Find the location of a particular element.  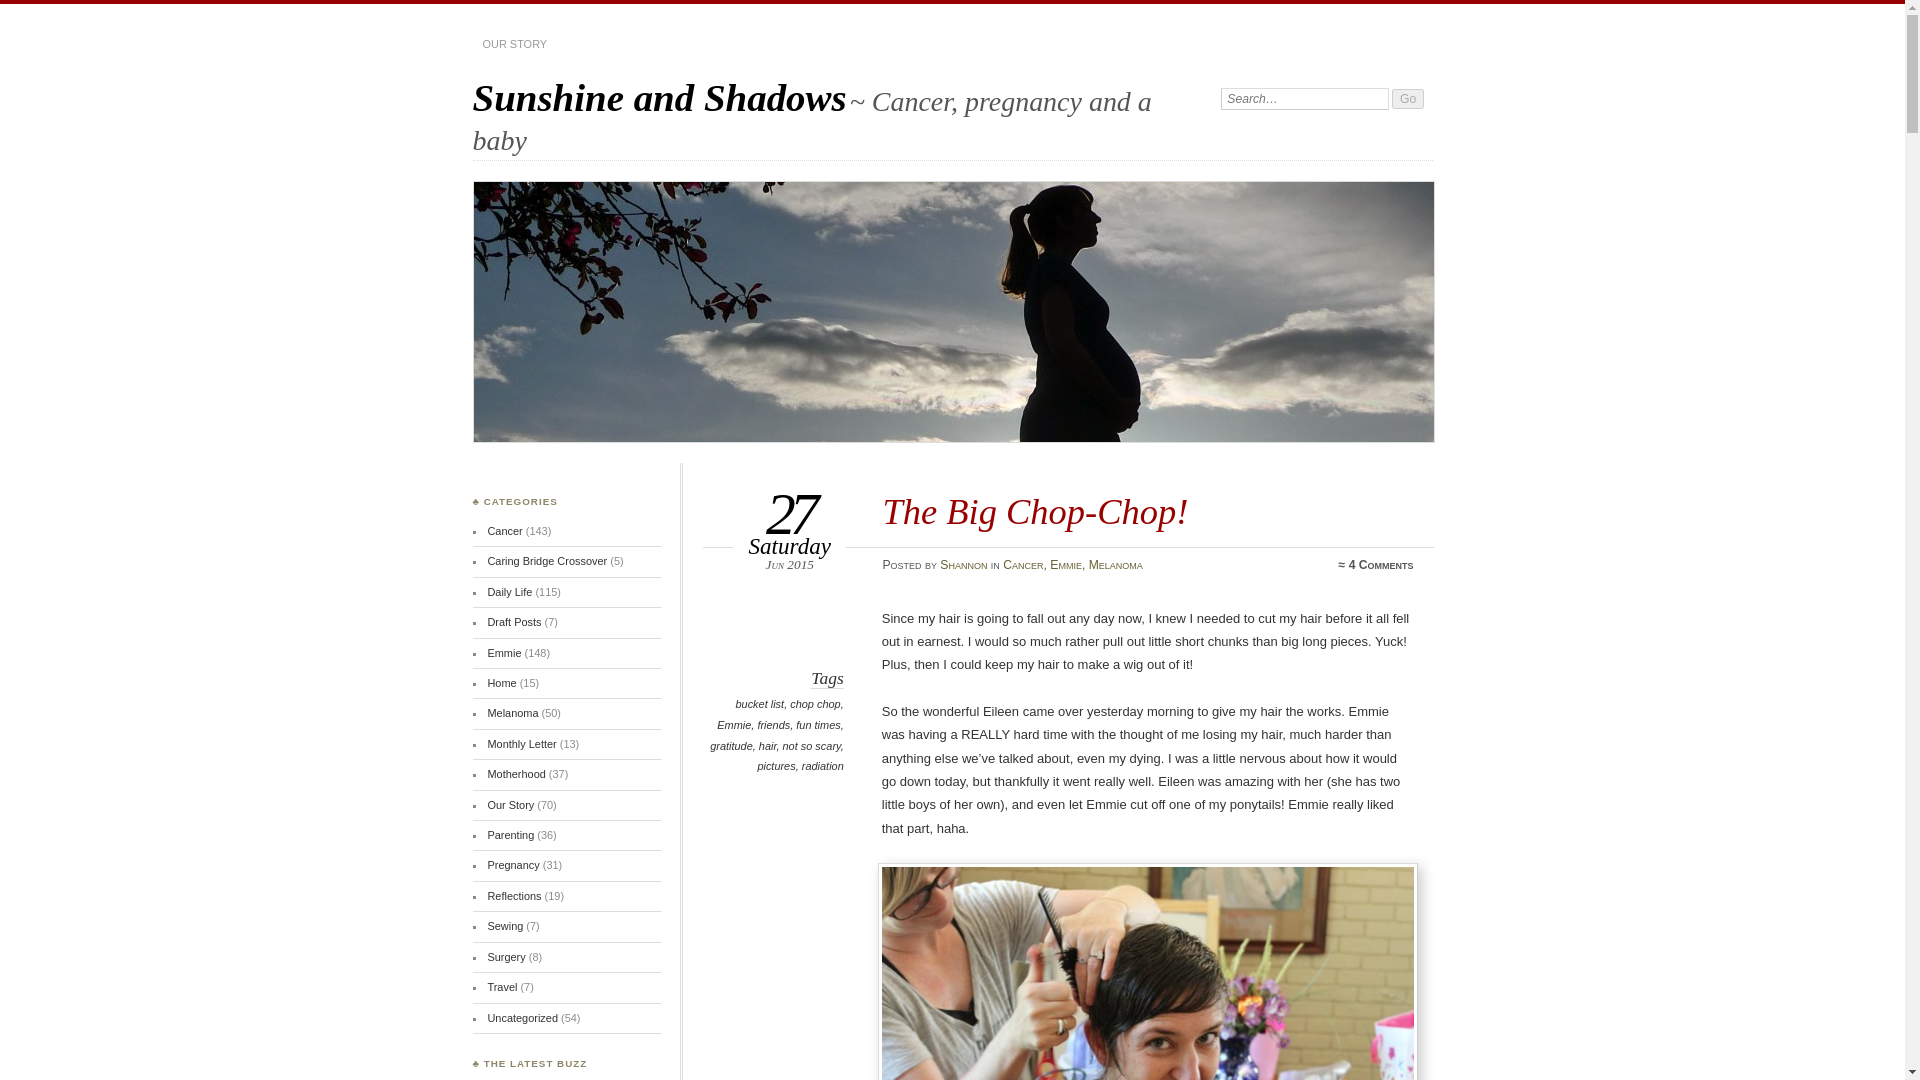

friends is located at coordinates (772, 725).